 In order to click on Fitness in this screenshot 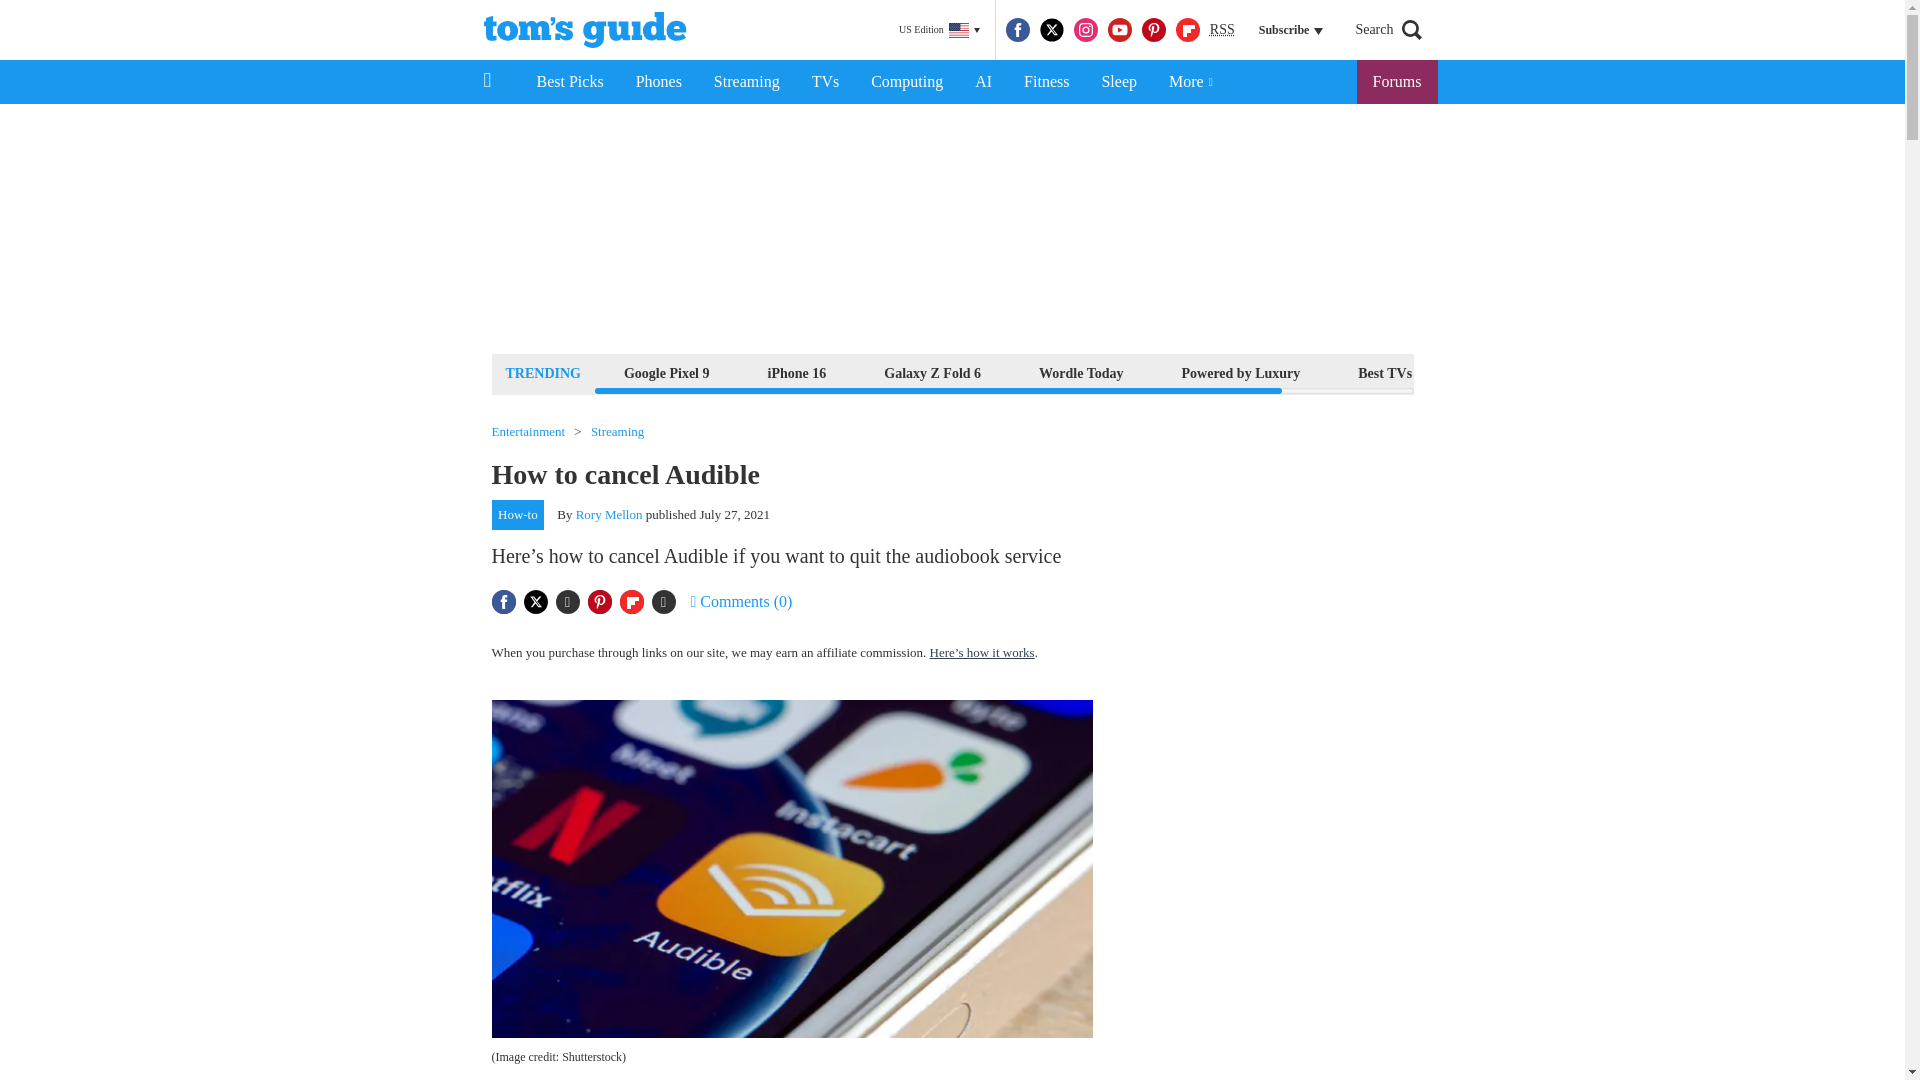, I will do `click(1046, 82)`.